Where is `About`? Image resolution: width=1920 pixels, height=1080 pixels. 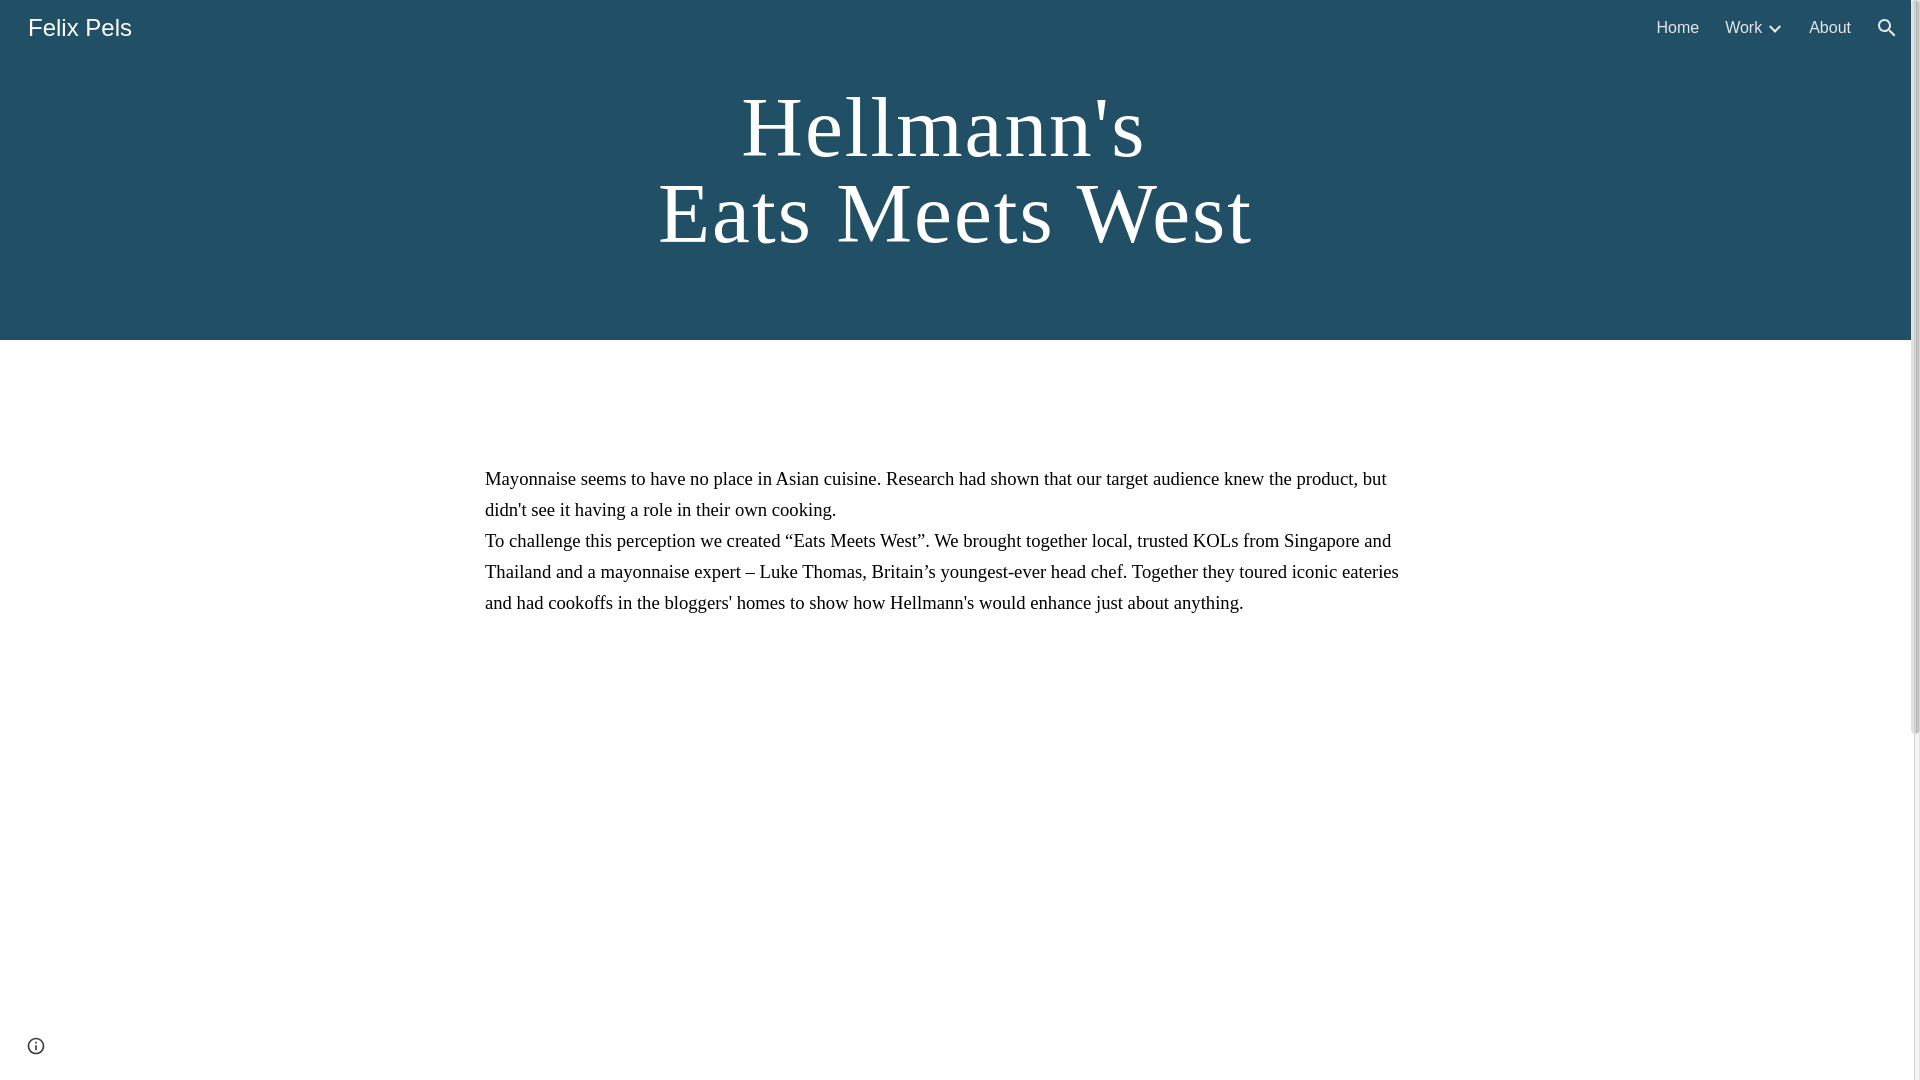
About is located at coordinates (1829, 28).